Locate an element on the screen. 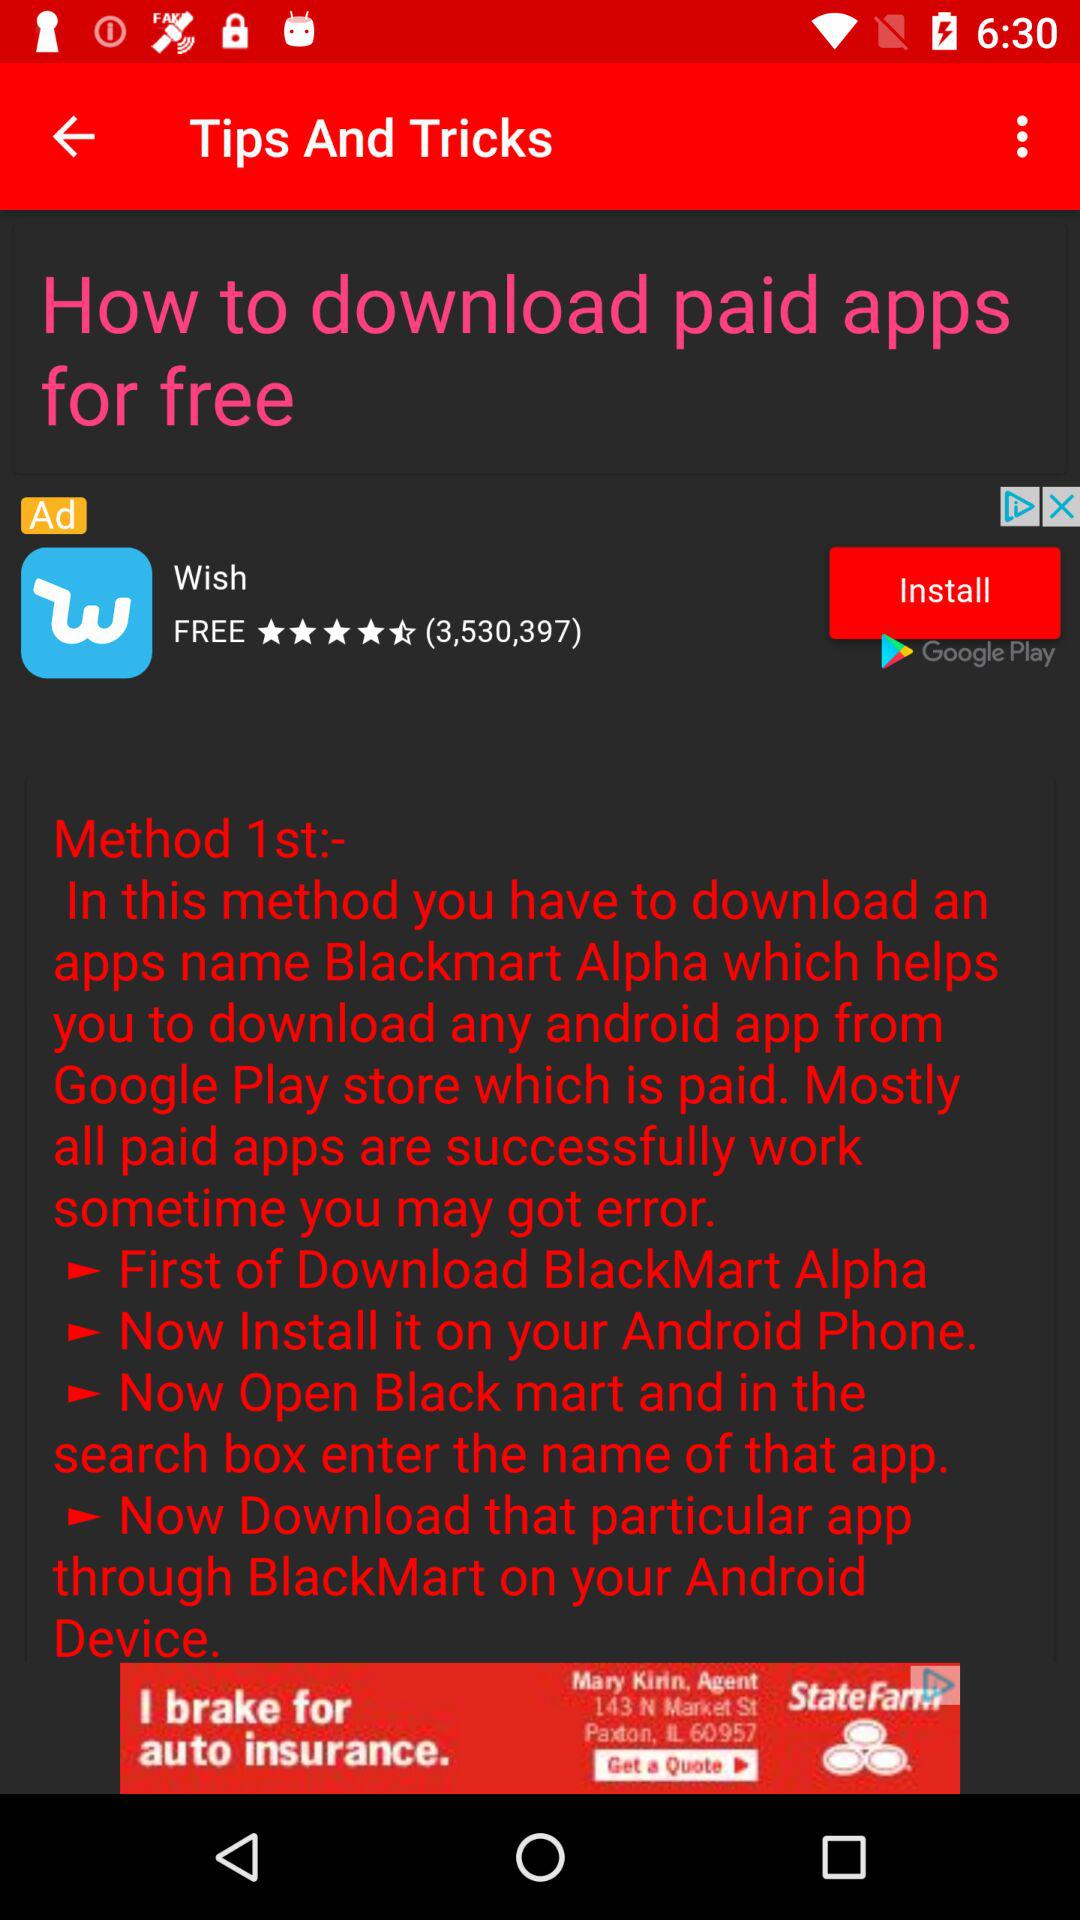 The width and height of the screenshot is (1080, 1920). view the adversitement is located at coordinates (540, 591).